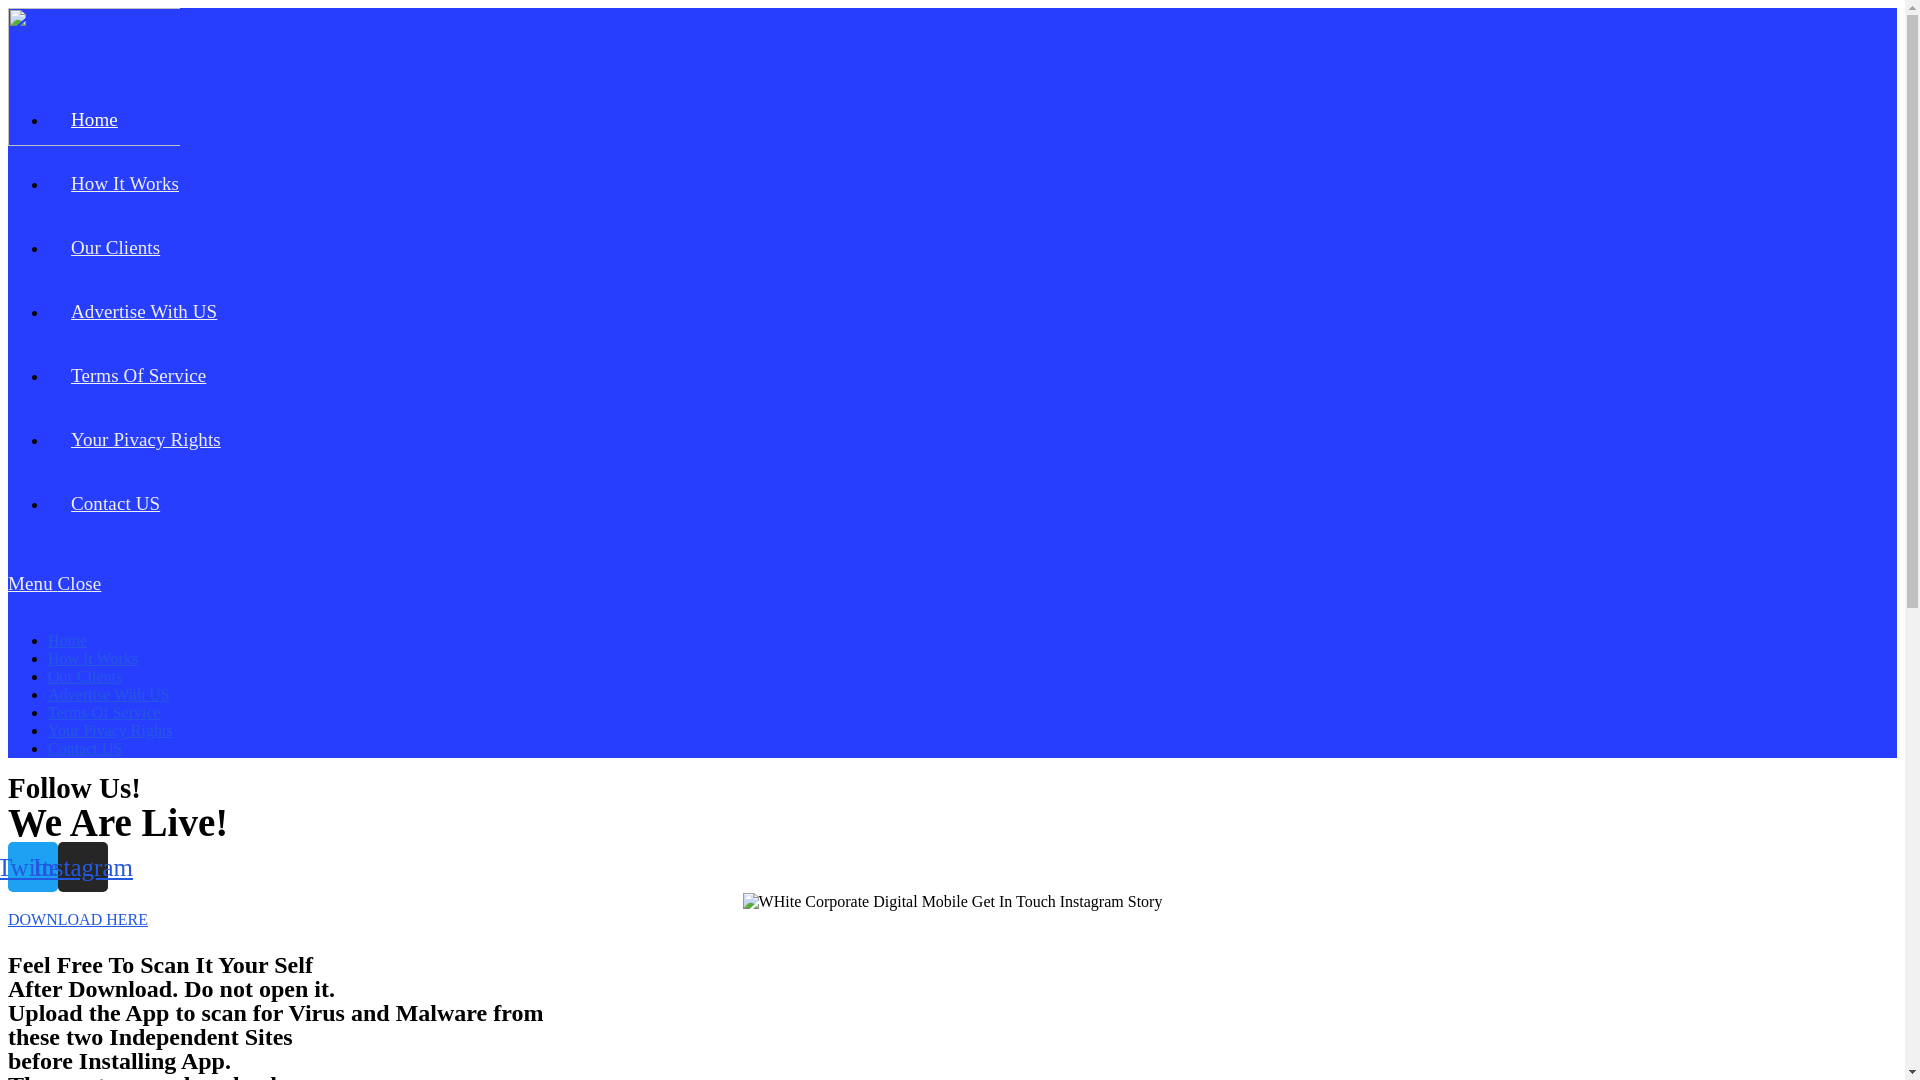 The height and width of the screenshot is (1080, 1920). I want to click on Advertise With US, so click(144, 312).